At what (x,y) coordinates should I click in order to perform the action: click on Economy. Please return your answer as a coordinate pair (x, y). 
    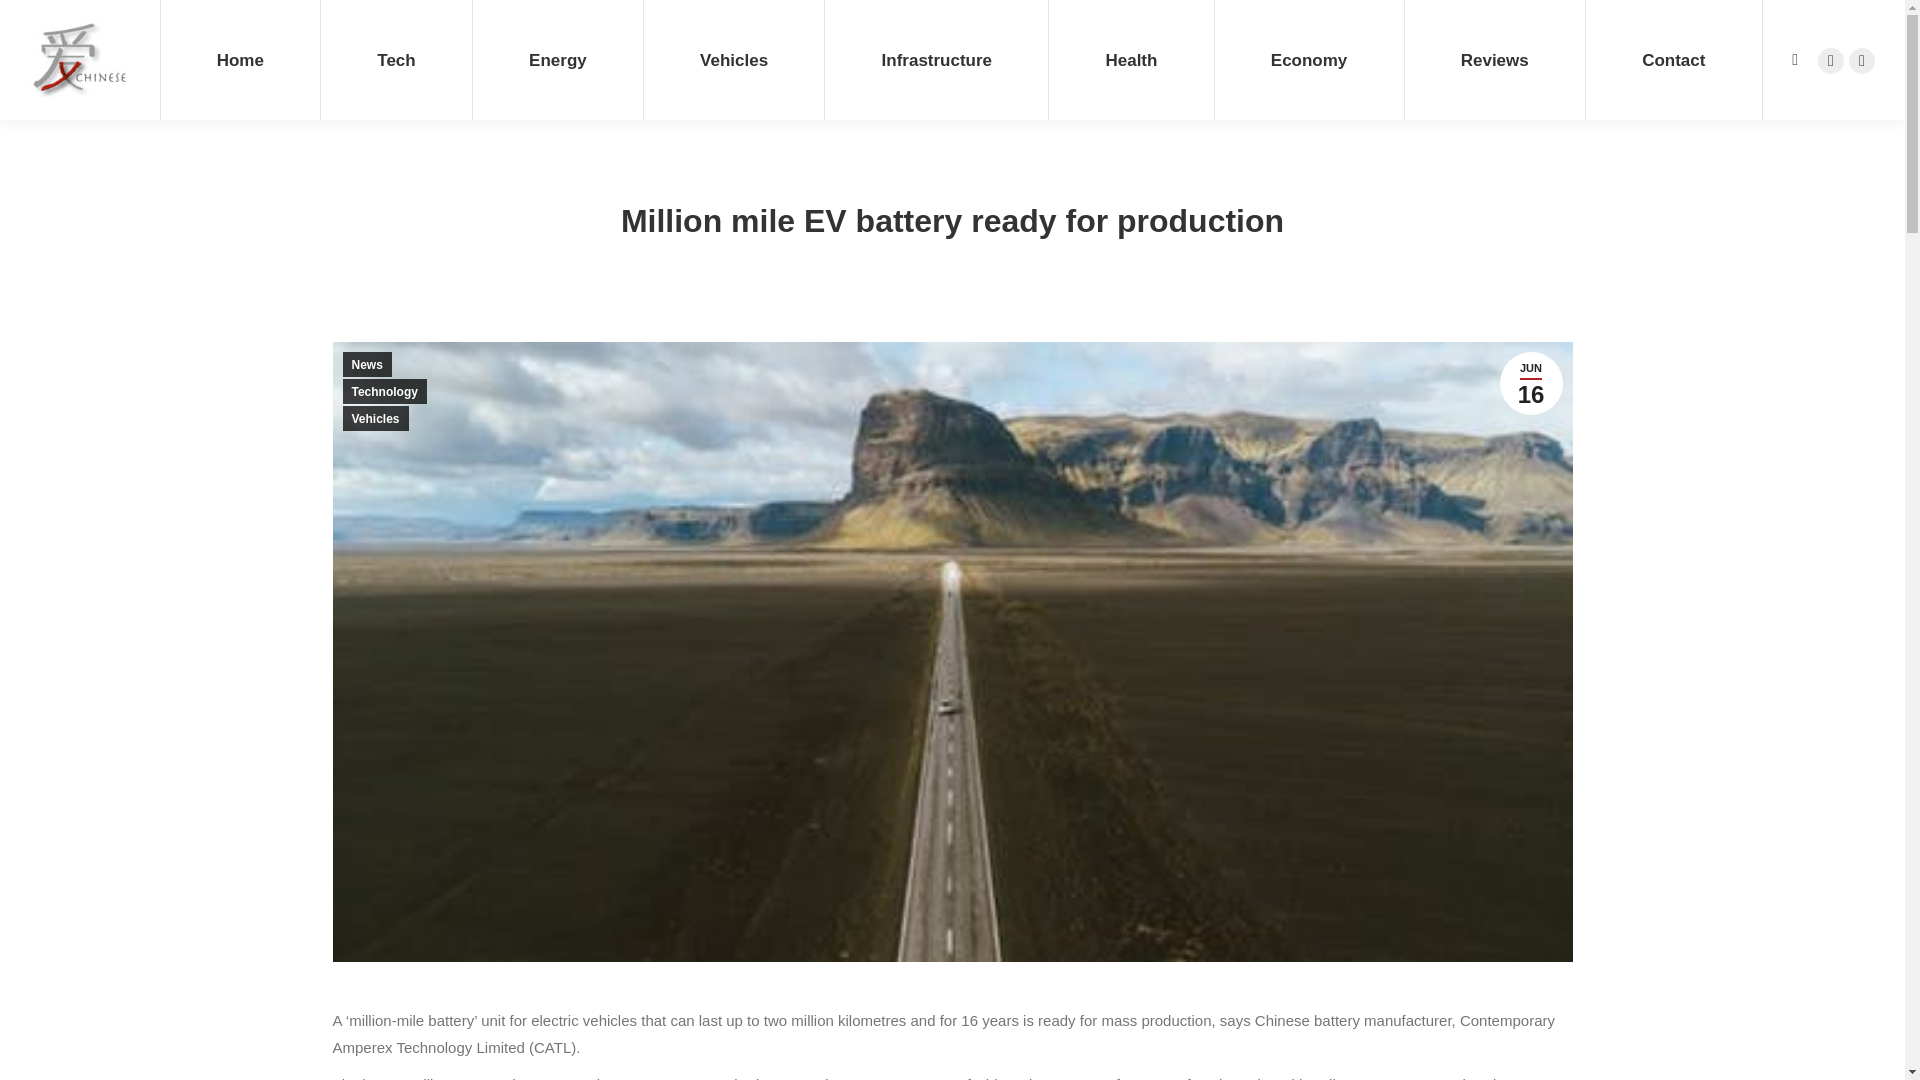
    Looking at the image, I should click on (1308, 60).